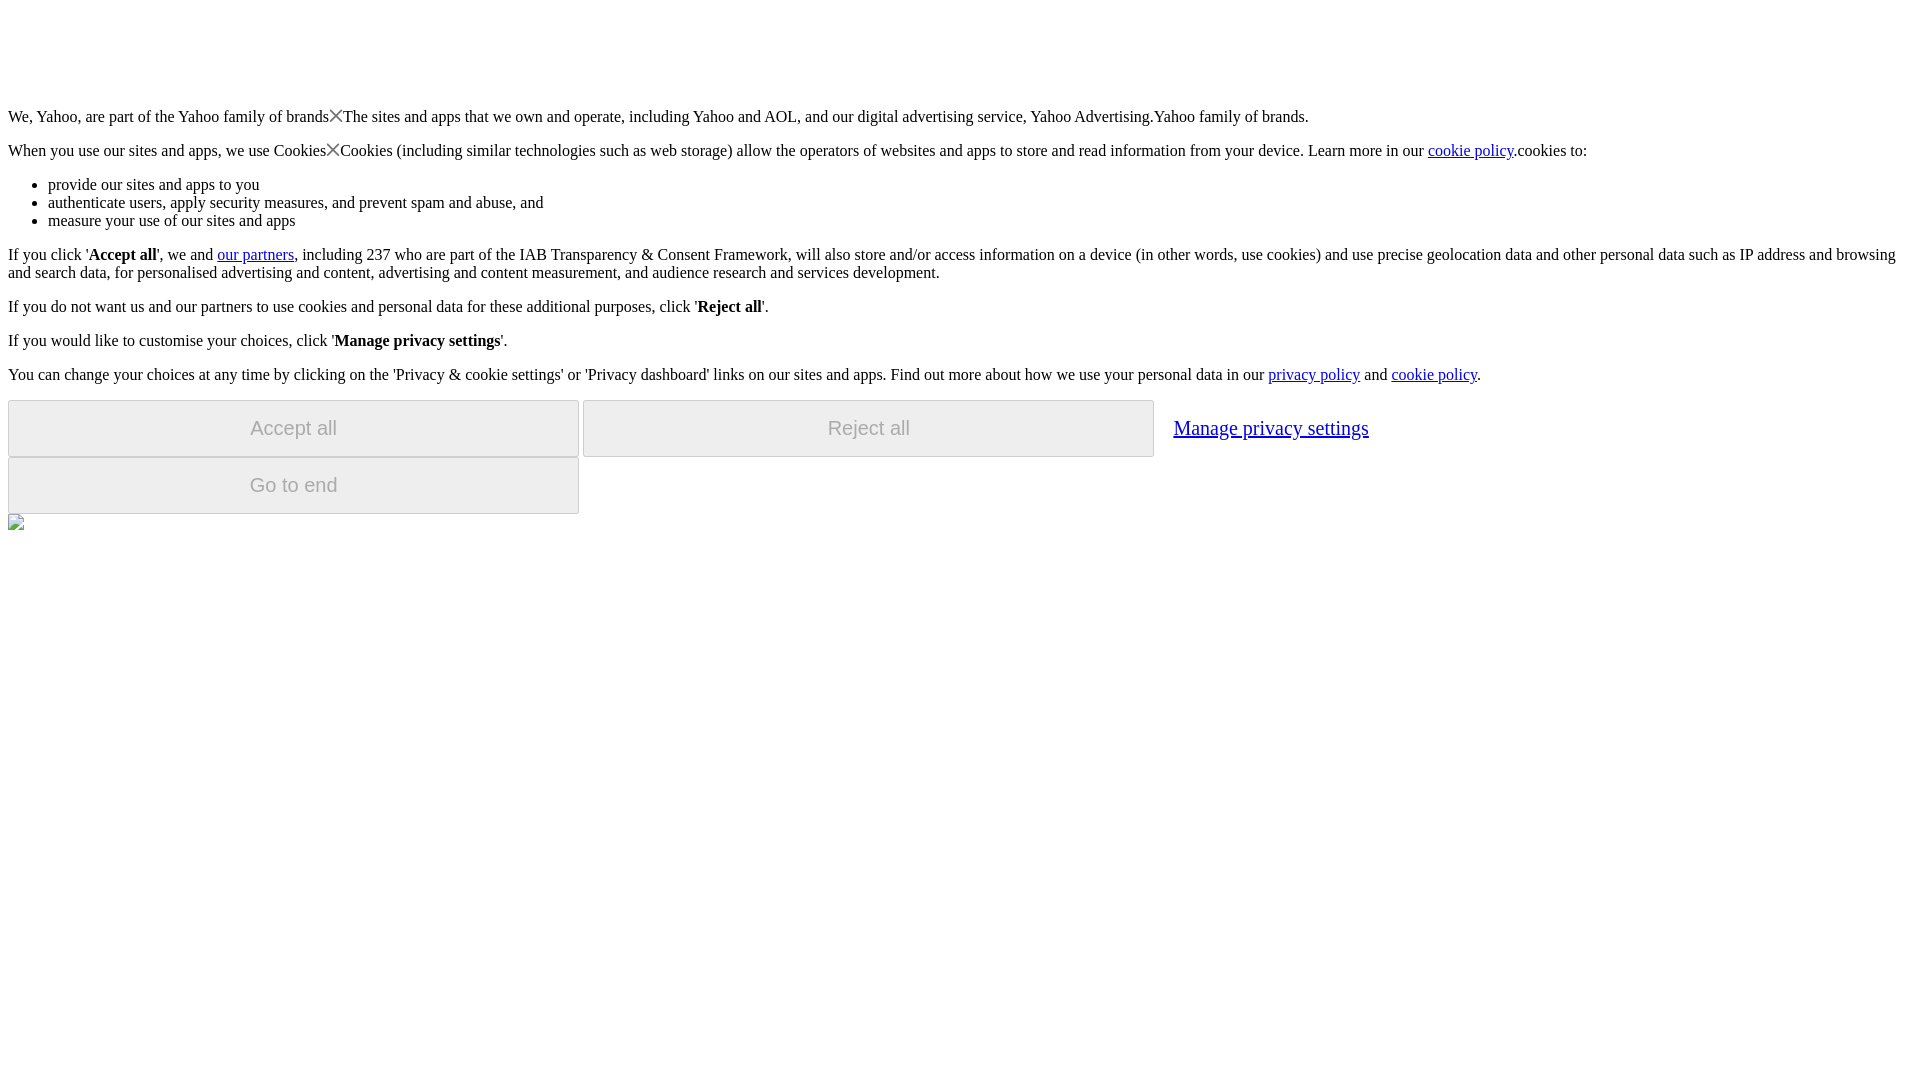 The image size is (1920, 1080). What do you see at coordinates (254, 254) in the screenshot?
I see `our partners` at bounding box center [254, 254].